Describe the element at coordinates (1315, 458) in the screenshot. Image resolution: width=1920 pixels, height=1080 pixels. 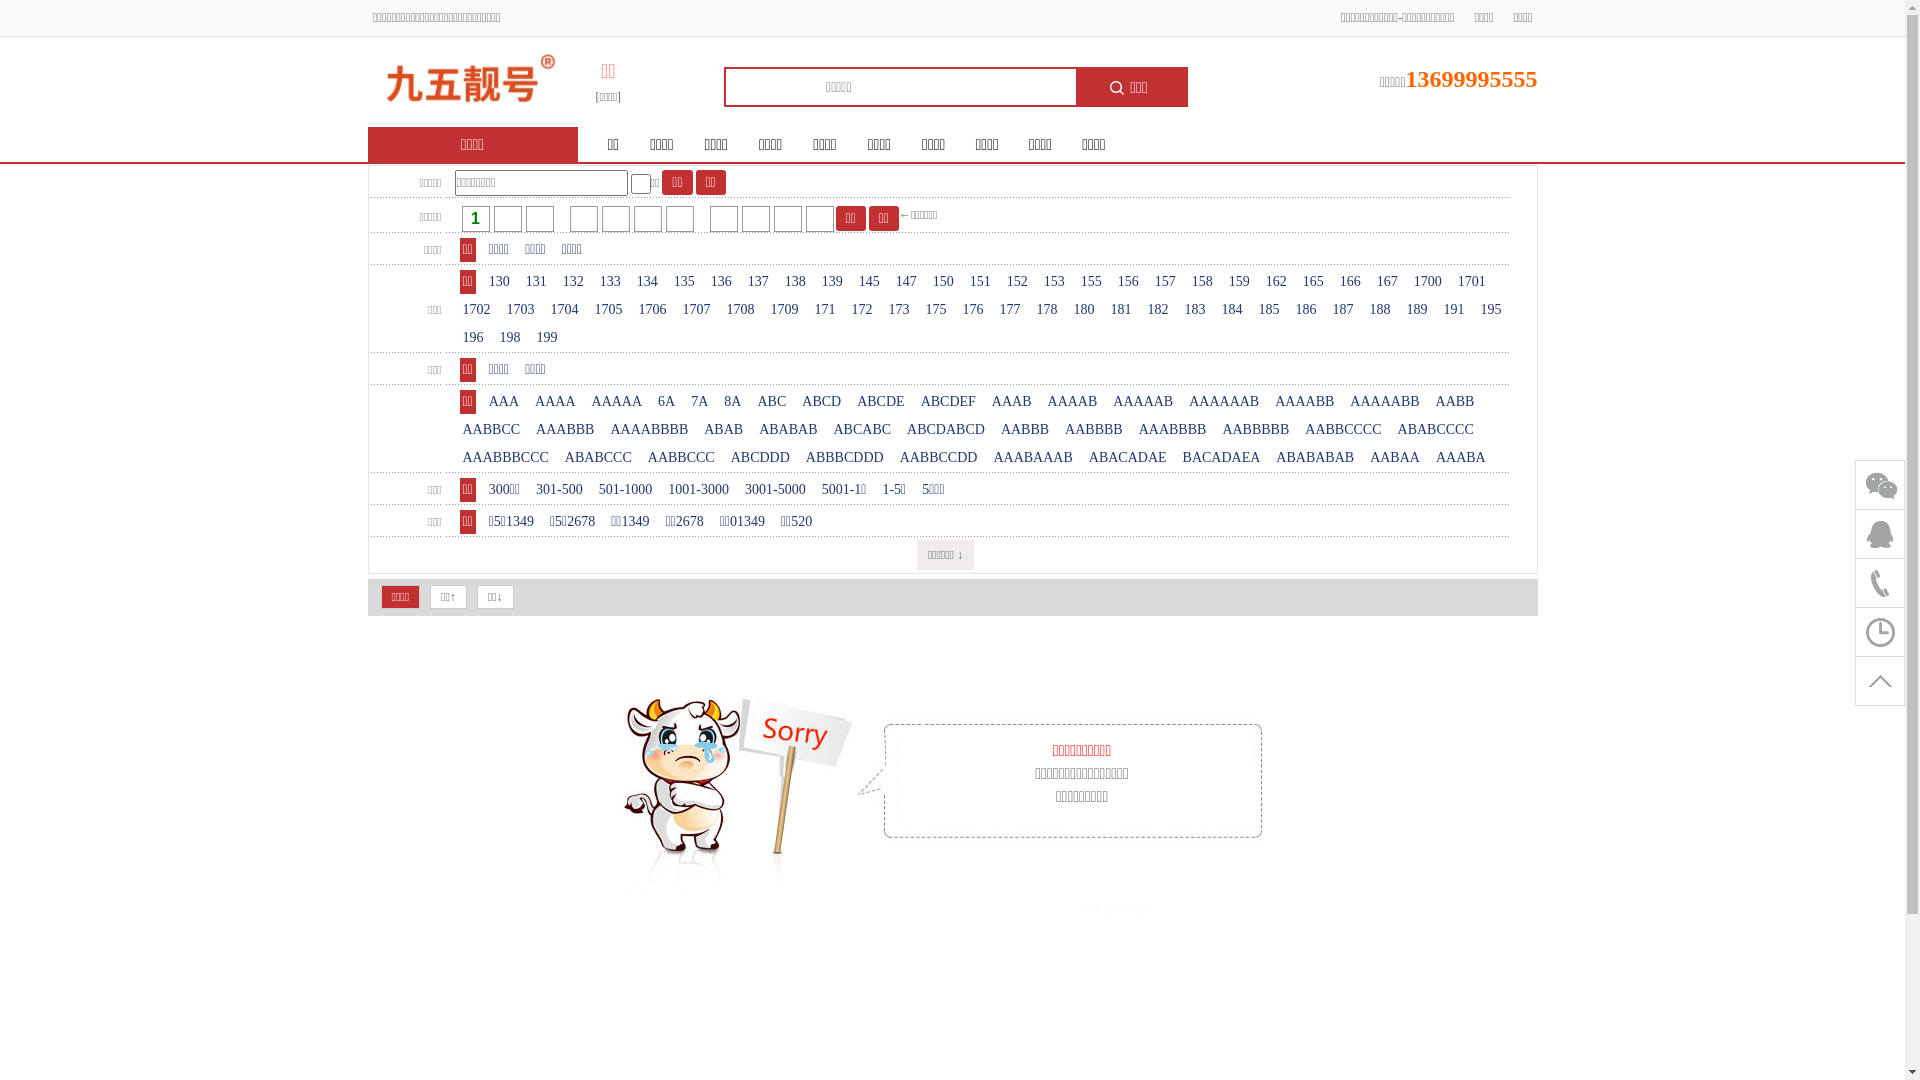
I see `ABABABAB` at that location.